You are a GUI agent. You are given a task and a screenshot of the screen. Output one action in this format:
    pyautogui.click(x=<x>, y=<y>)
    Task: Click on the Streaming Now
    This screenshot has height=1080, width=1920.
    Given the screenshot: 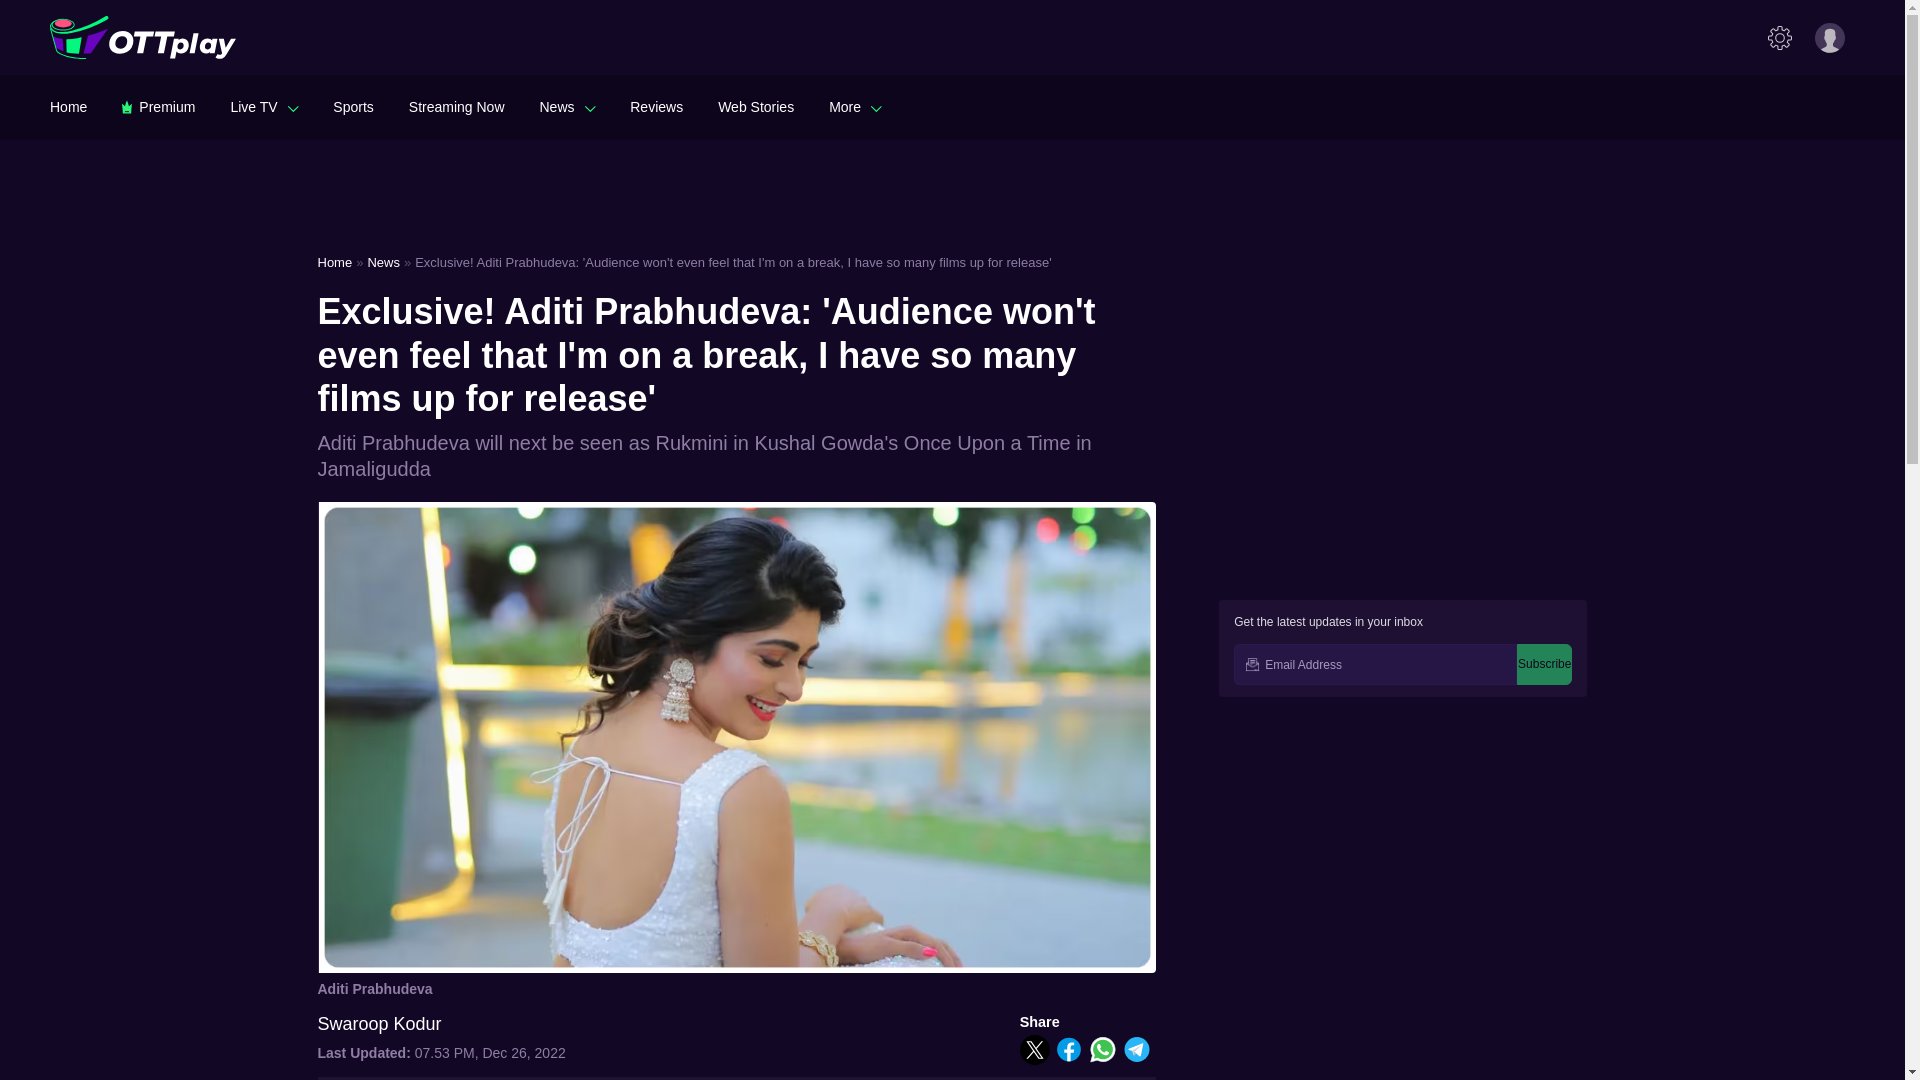 What is the action you would take?
    pyautogui.click(x=456, y=106)
    